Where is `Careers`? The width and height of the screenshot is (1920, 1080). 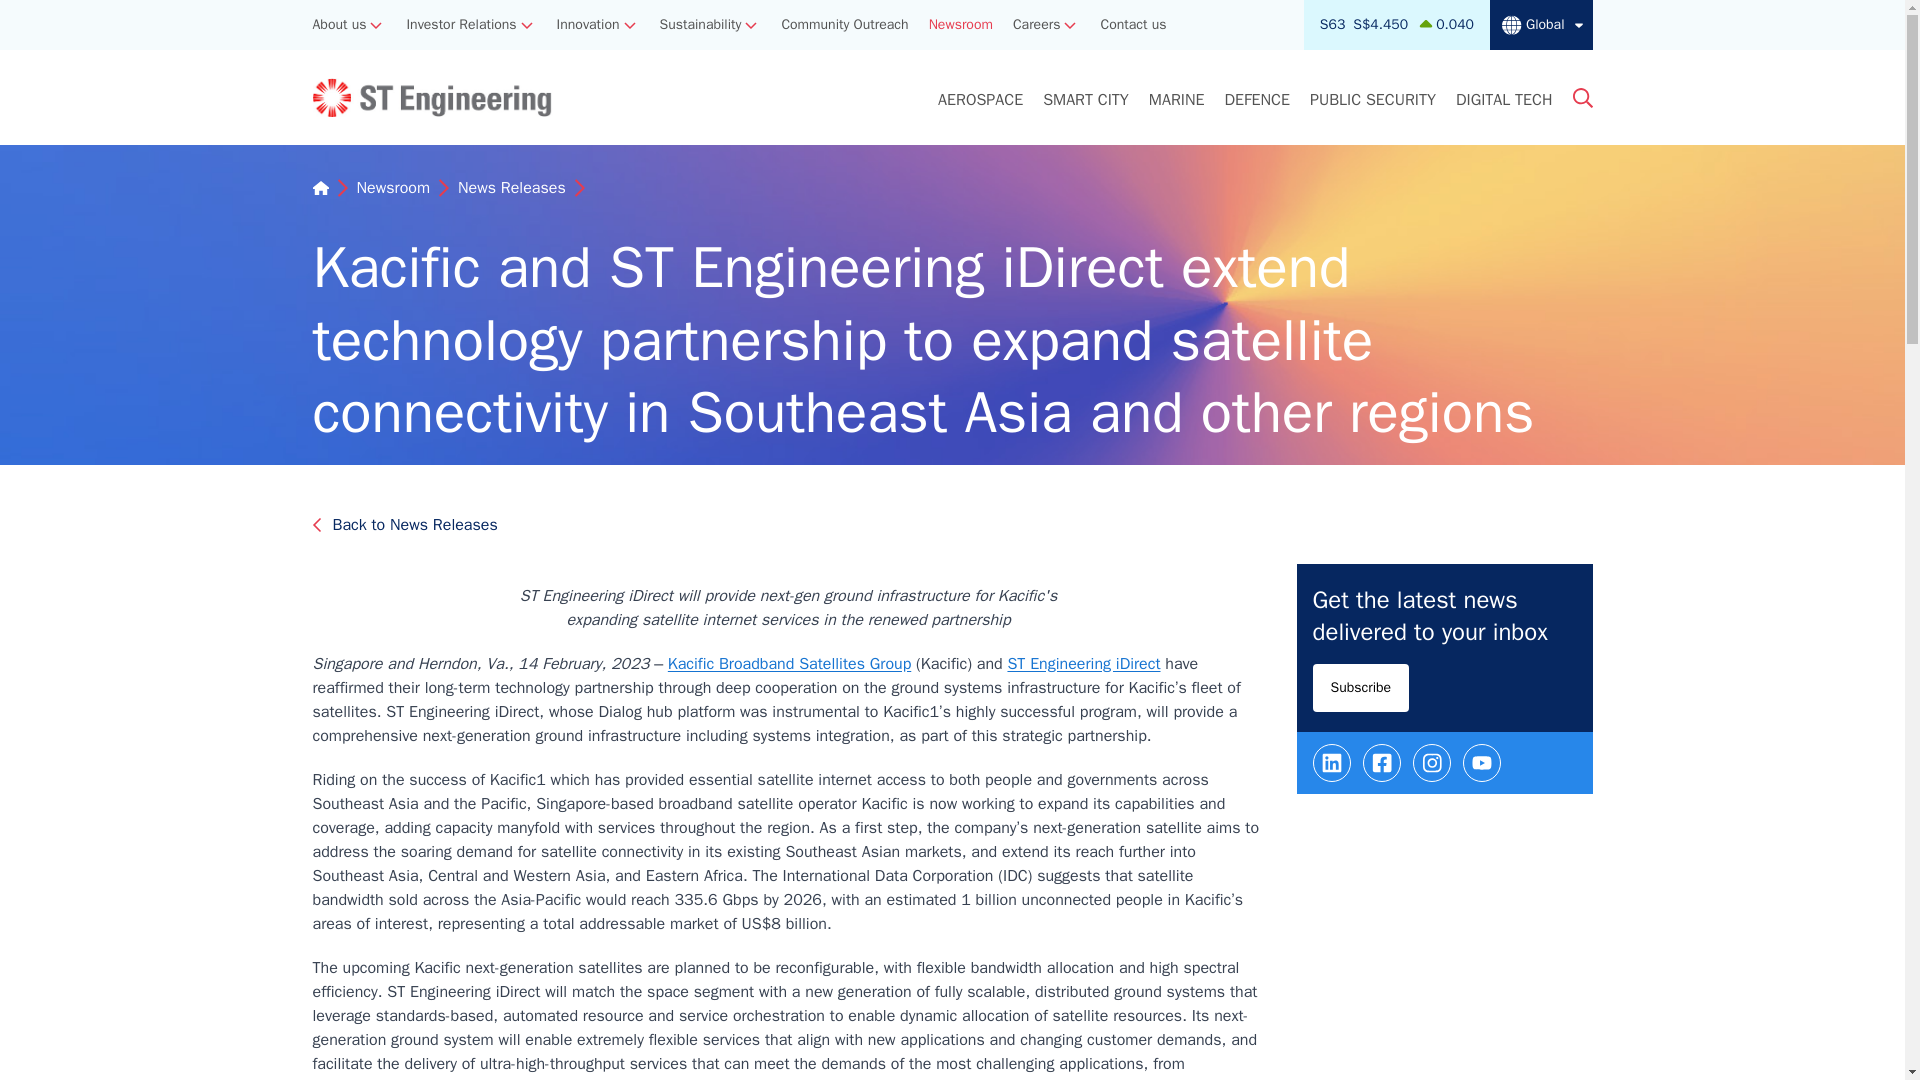 Careers is located at coordinates (1037, 25).